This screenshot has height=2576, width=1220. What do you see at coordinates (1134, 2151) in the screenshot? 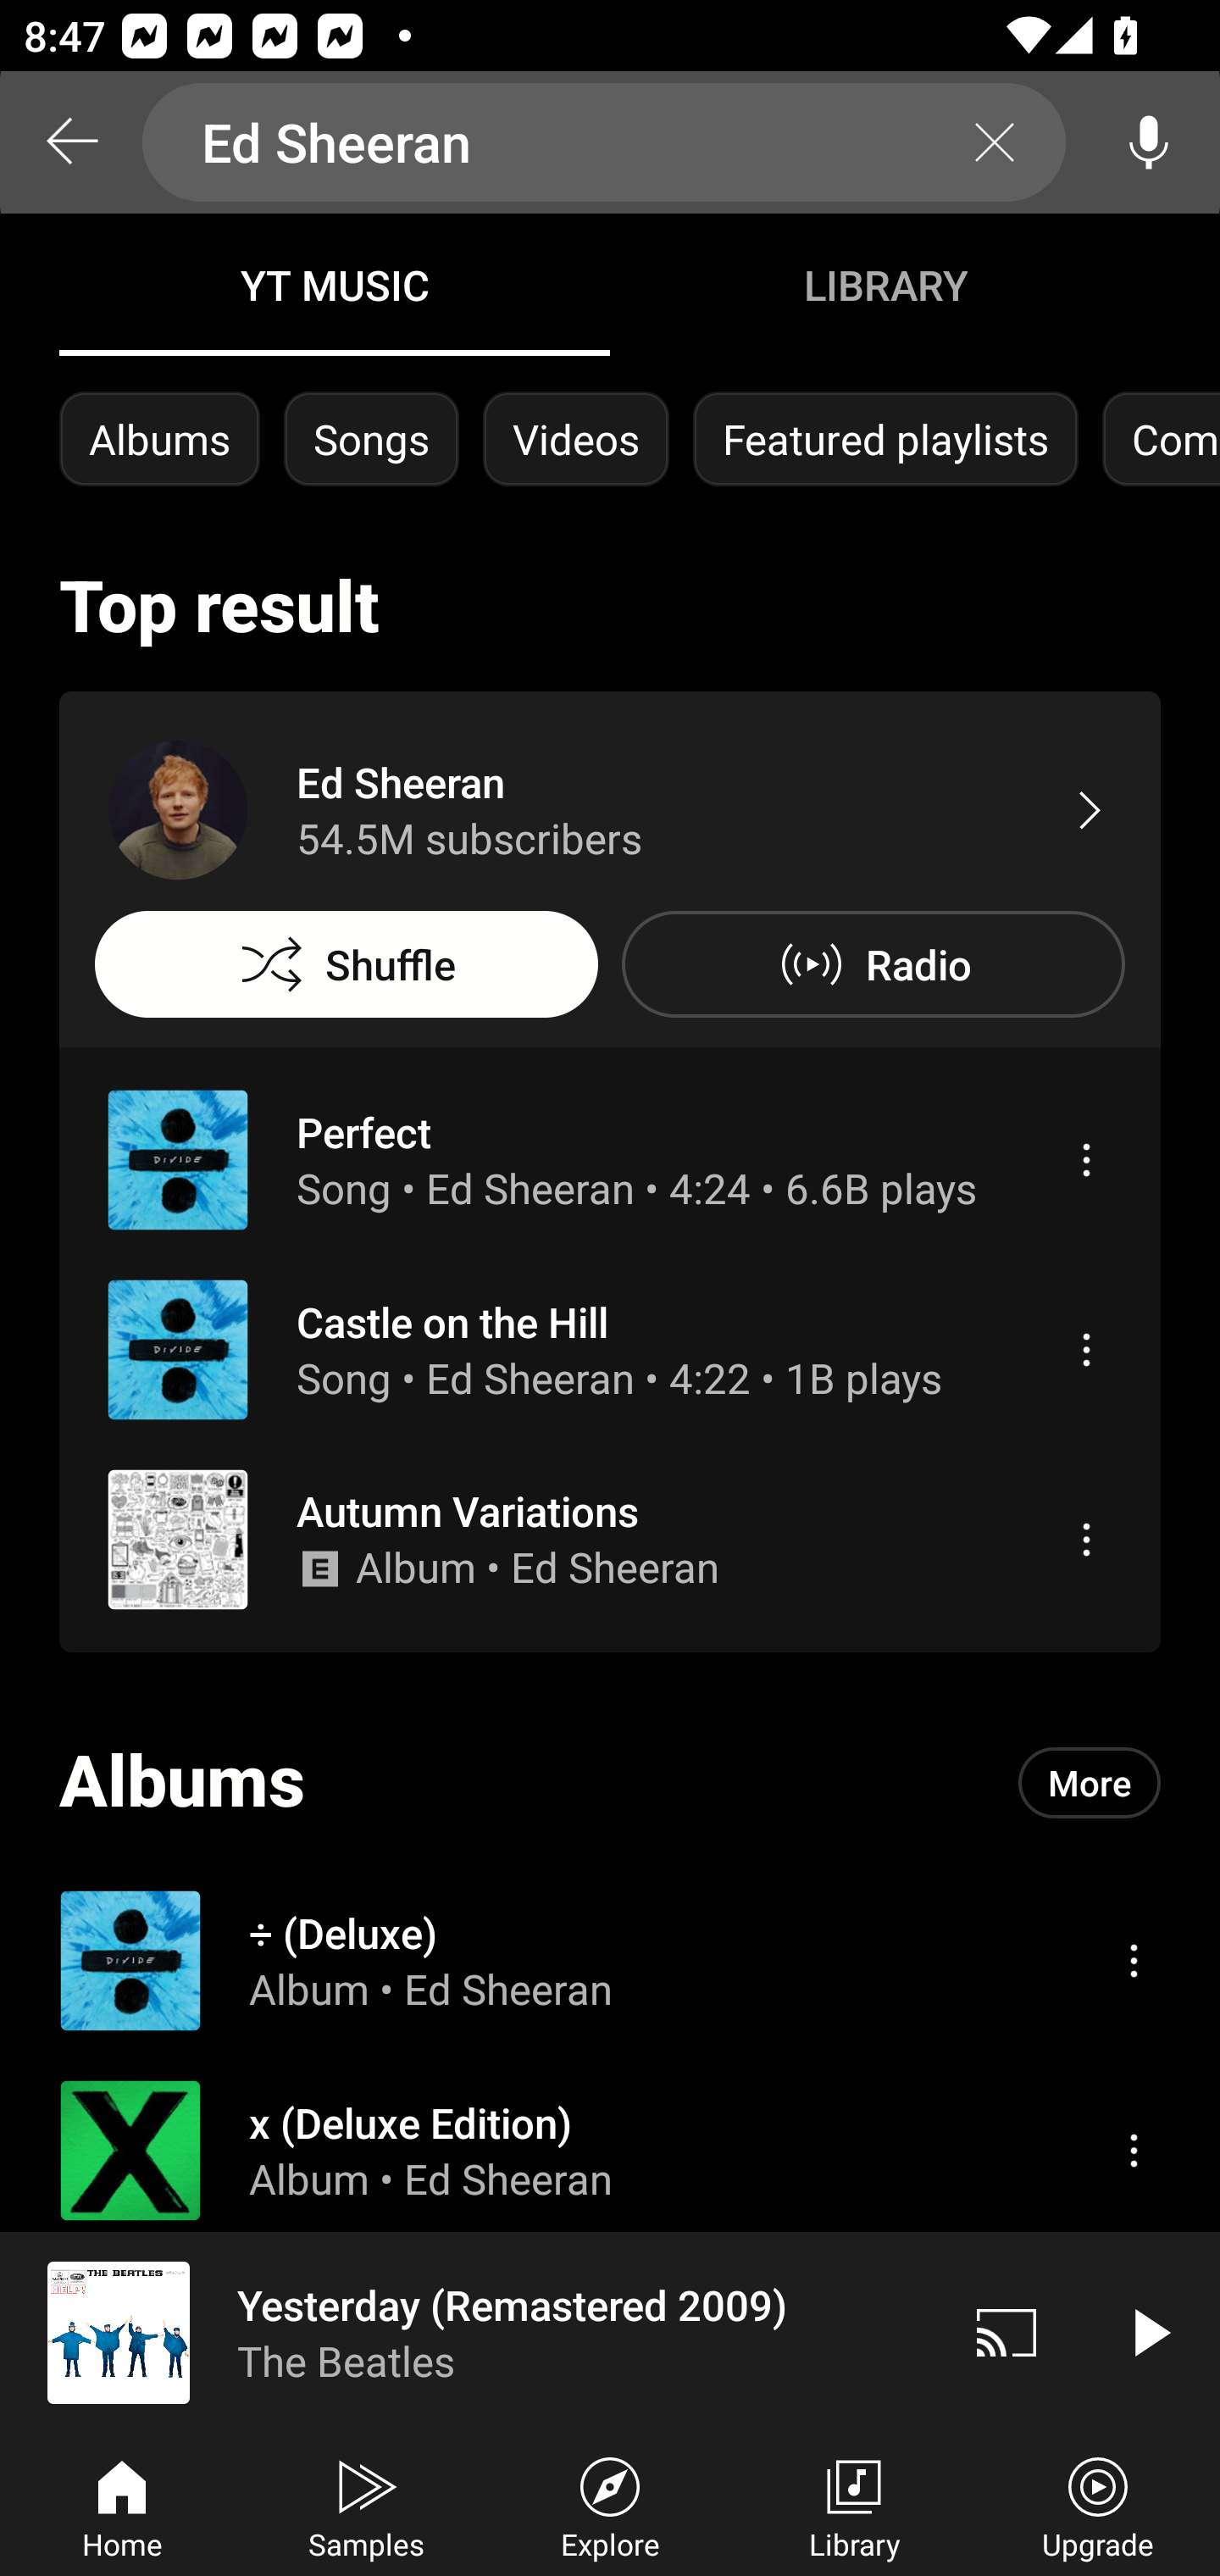
I see `Menu` at bounding box center [1134, 2151].